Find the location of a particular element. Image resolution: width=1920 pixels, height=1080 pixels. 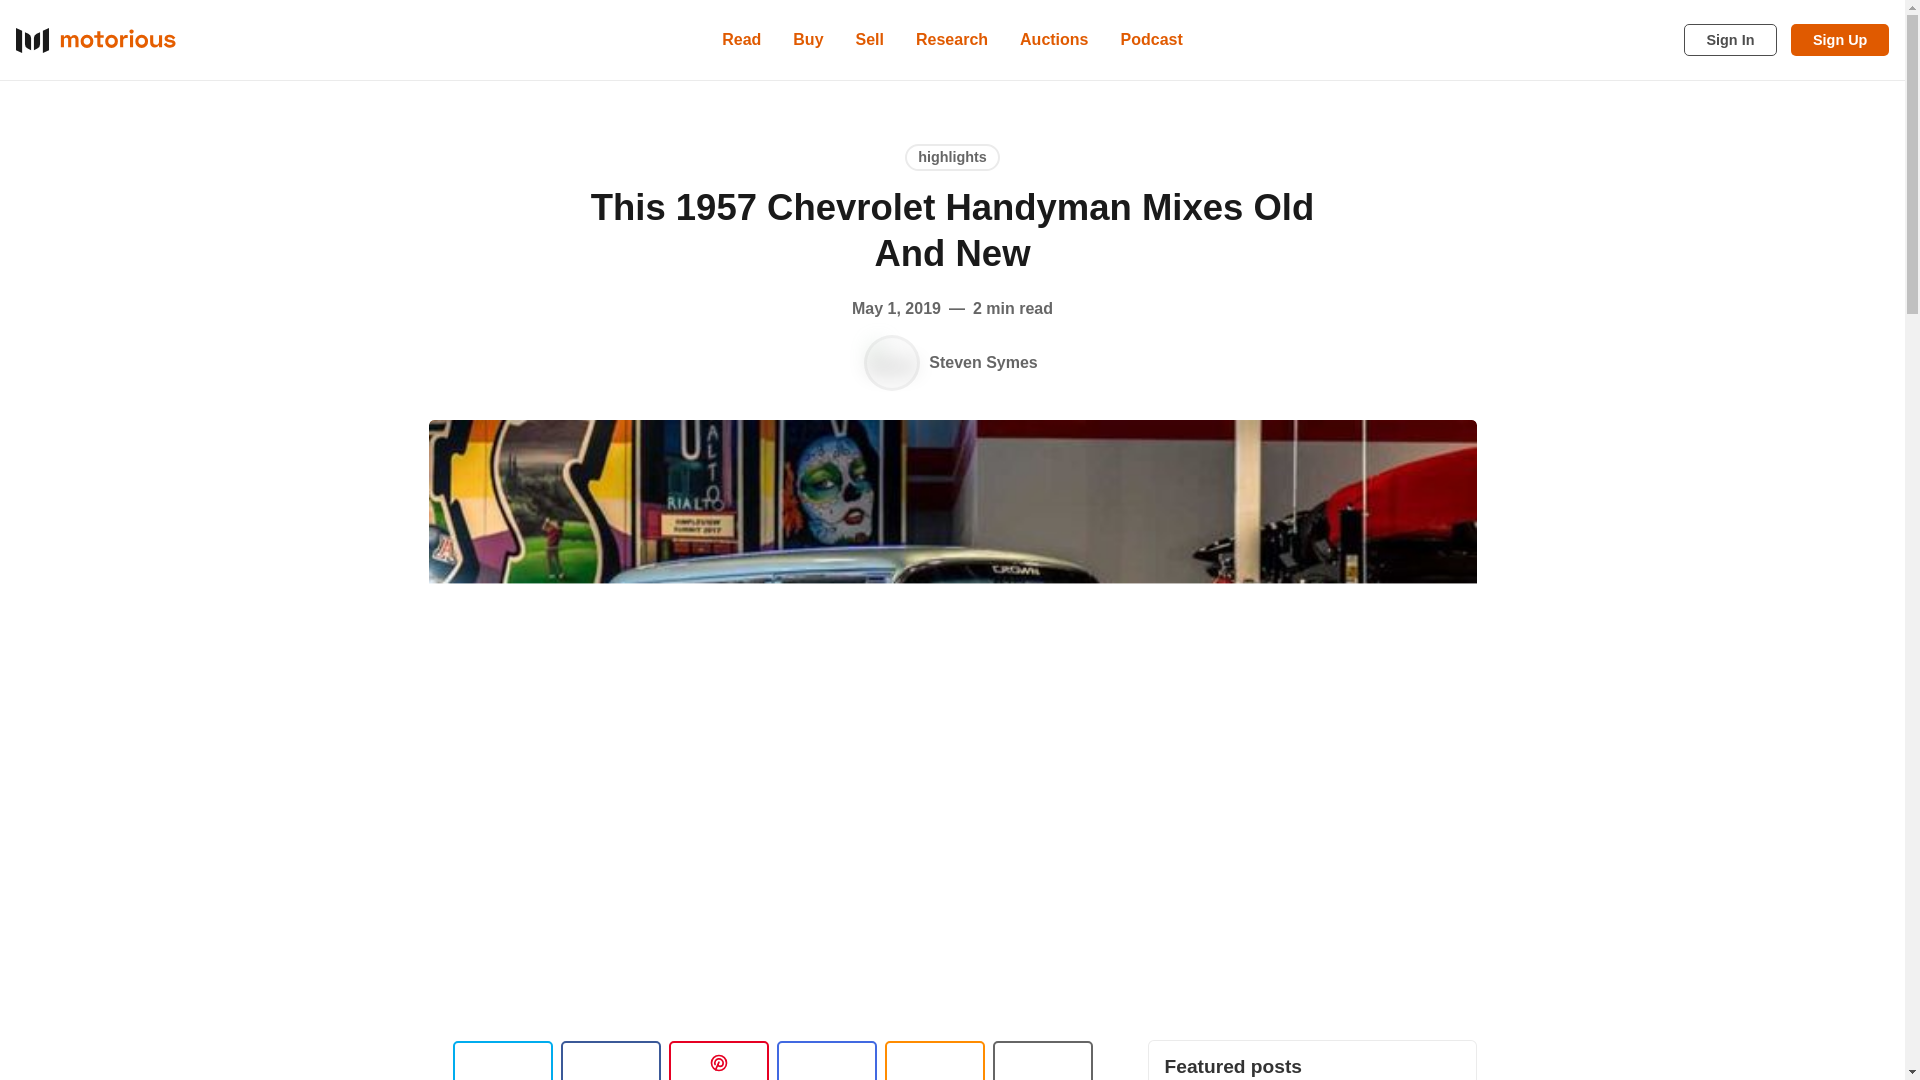

Sell is located at coordinates (870, 39).